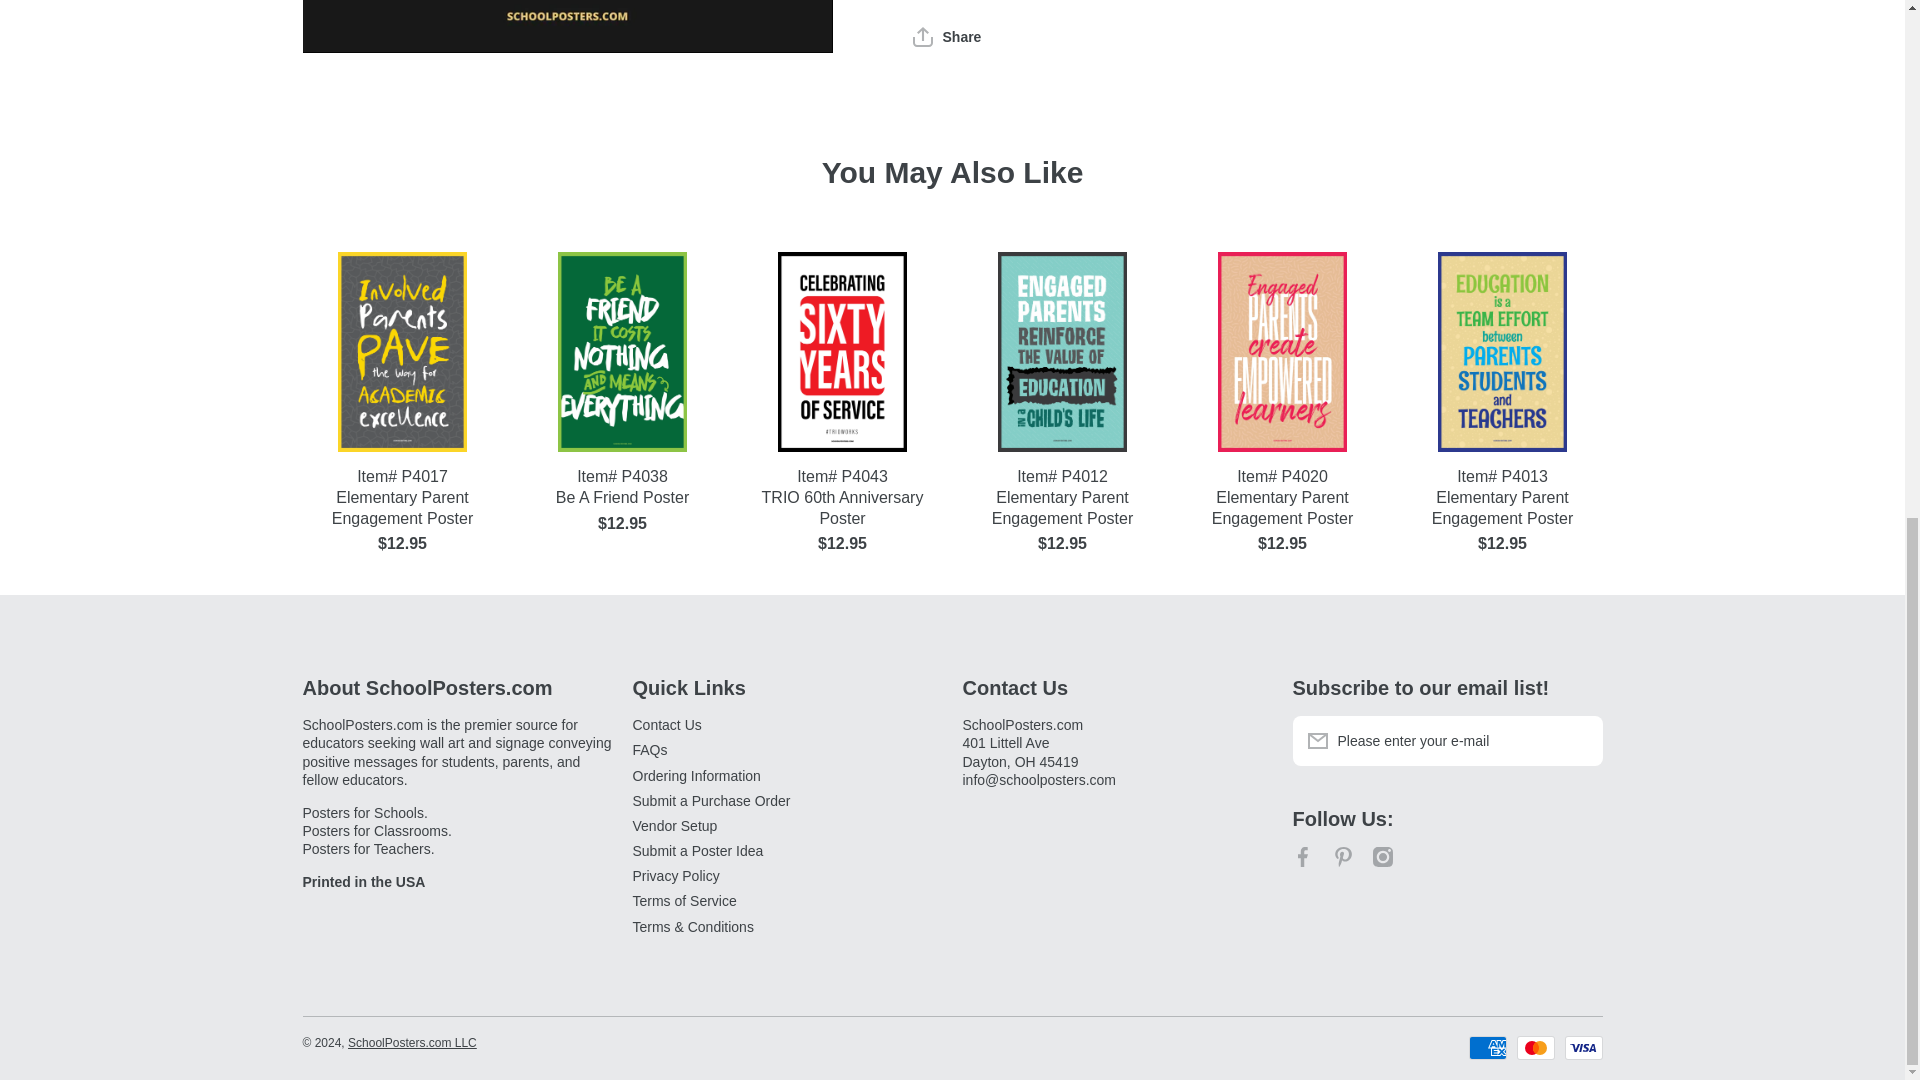 Image resolution: width=1920 pixels, height=1080 pixels. What do you see at coordinates (622, 498) in the screenshot?
I see `Be A Friend Poster` at bounding box center [622, 498].